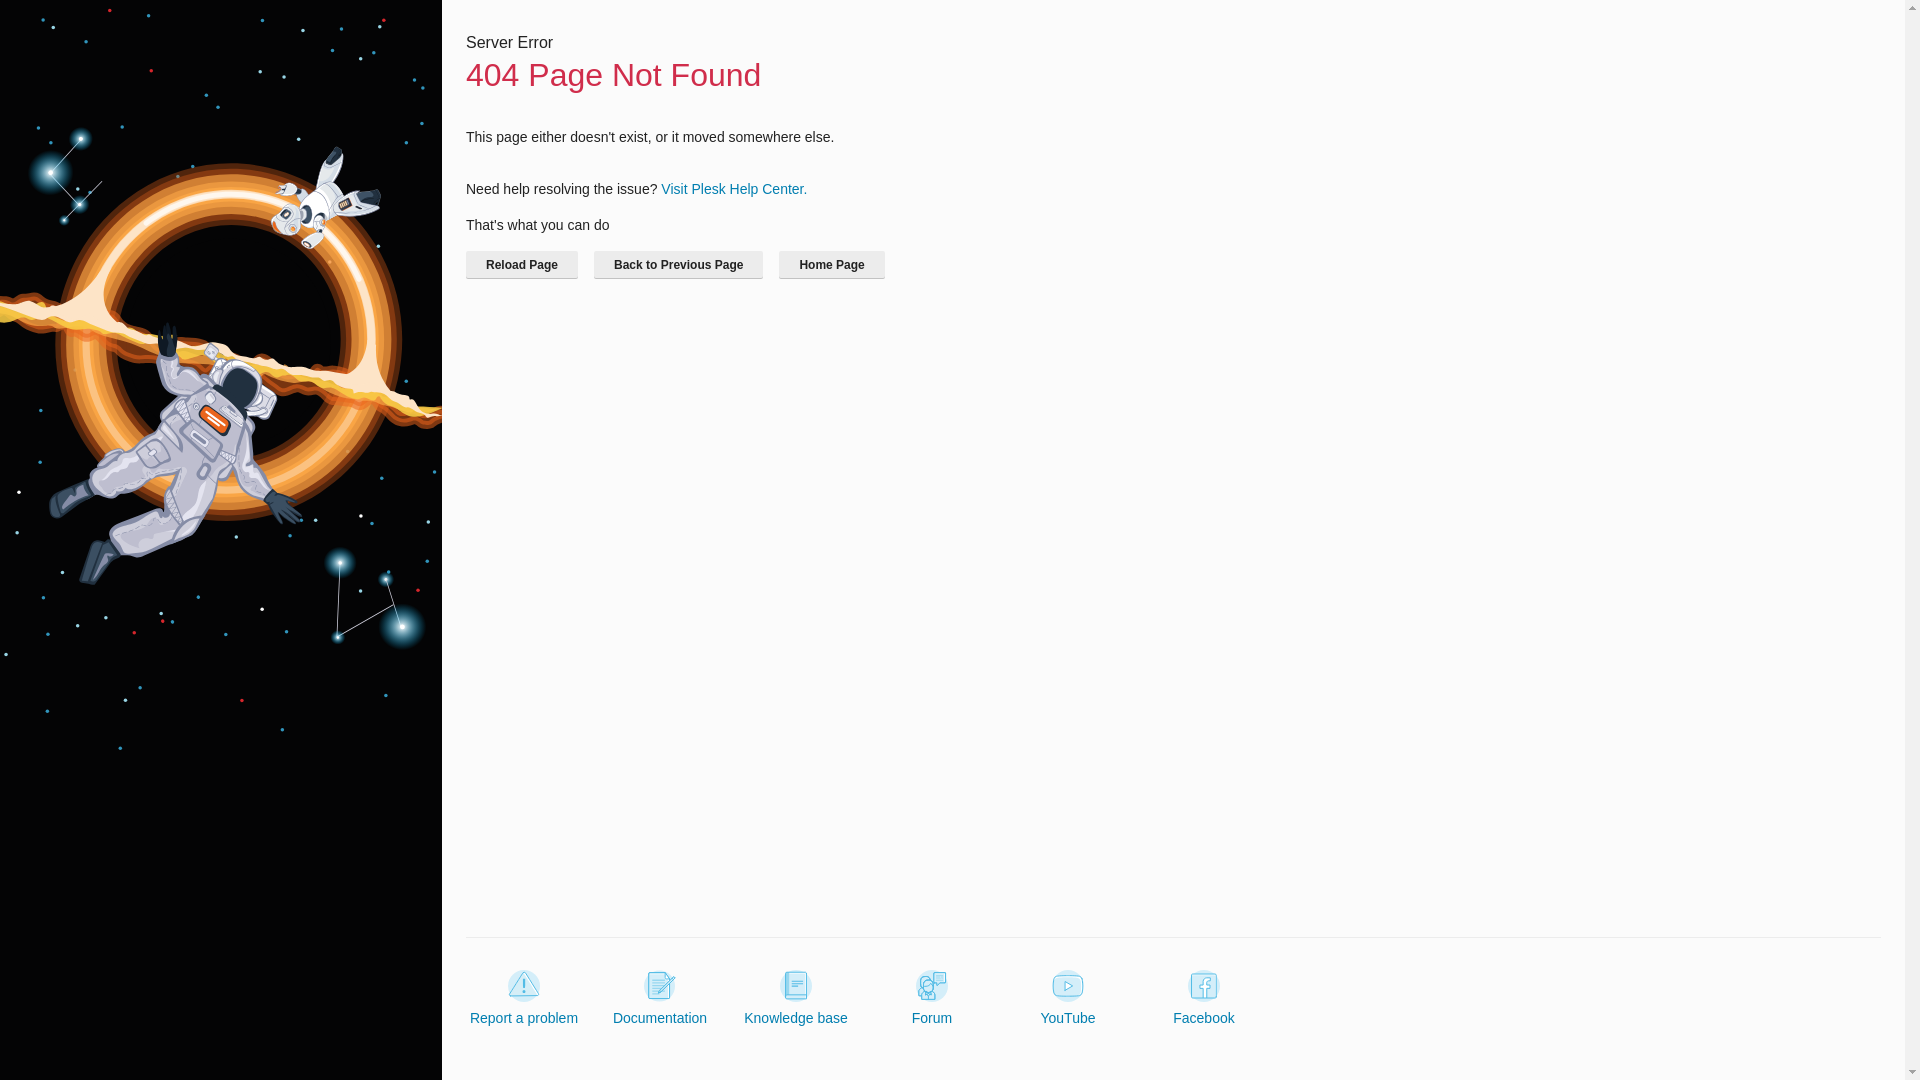 The image size is (1920, 1080). I want to click on Back to Previous Page, so click(678, 264).